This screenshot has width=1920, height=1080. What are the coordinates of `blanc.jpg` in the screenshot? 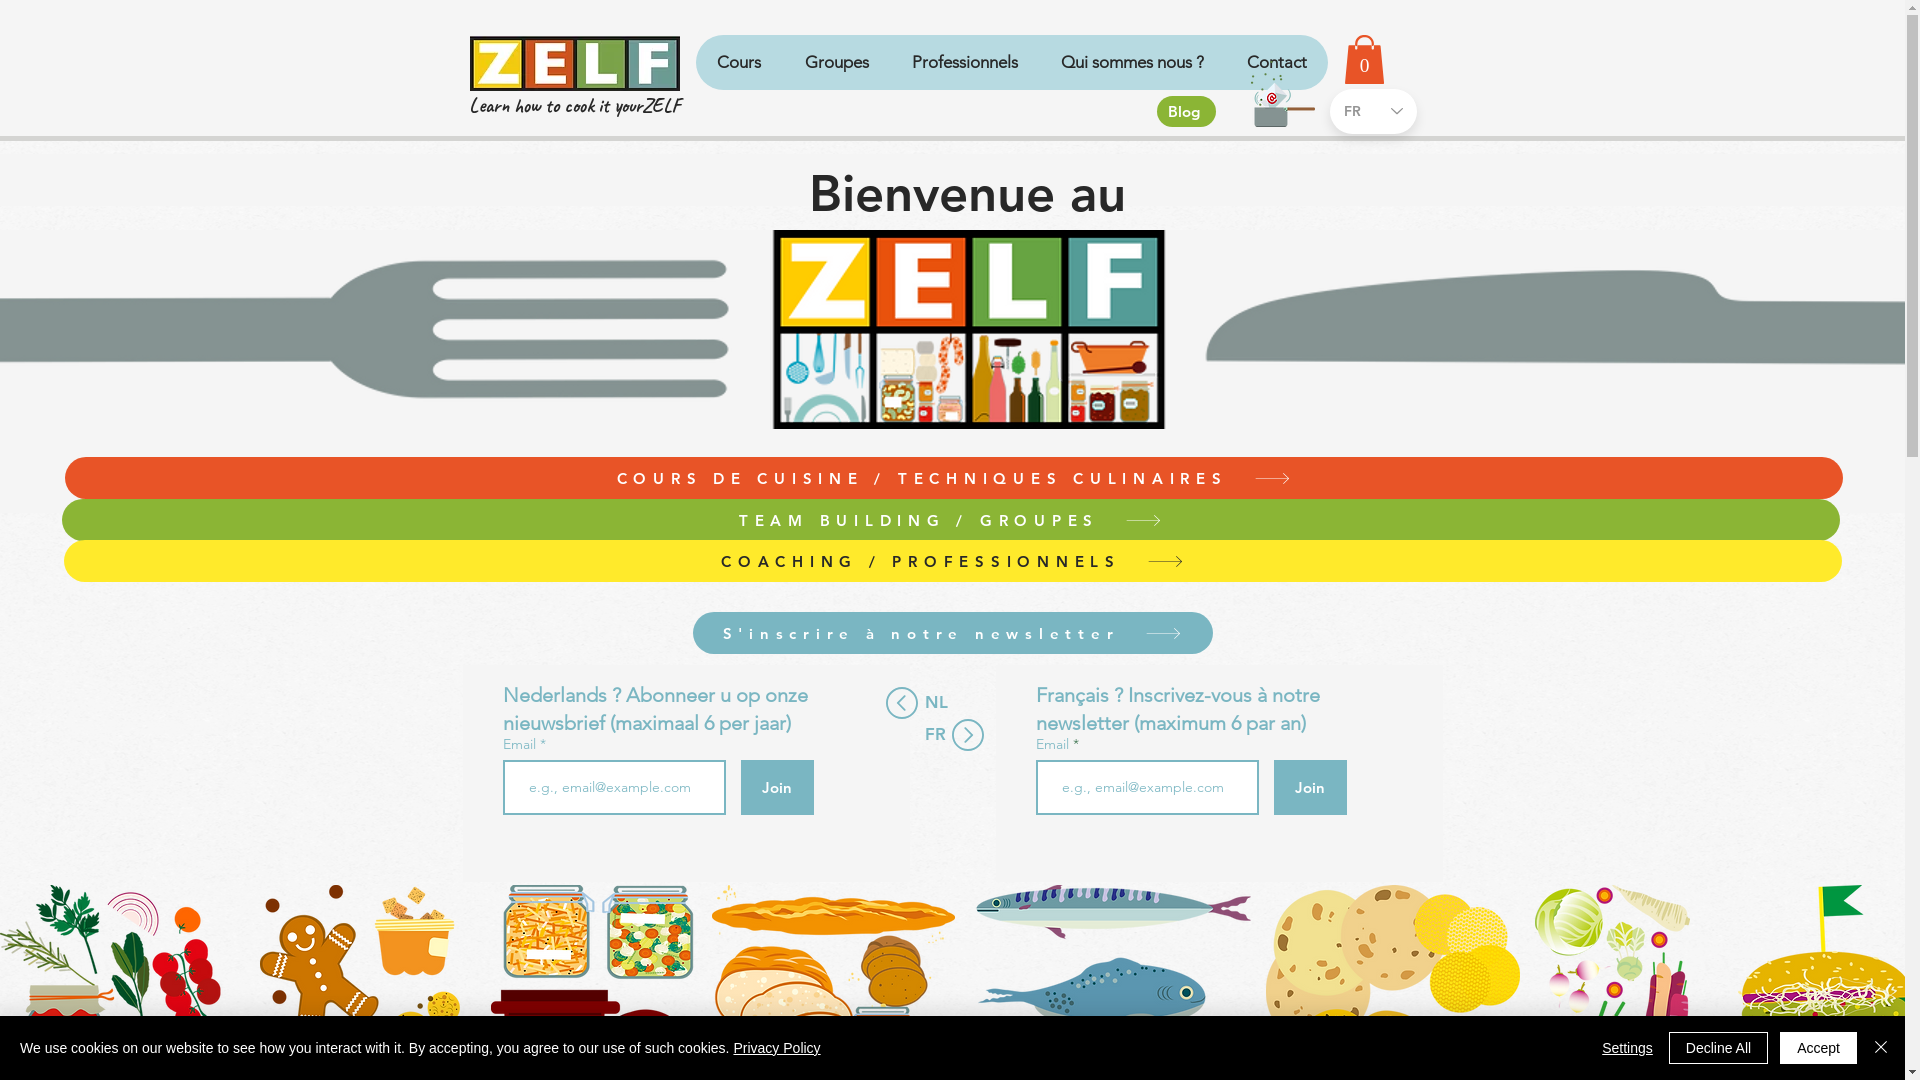 It's located at (575, 64).